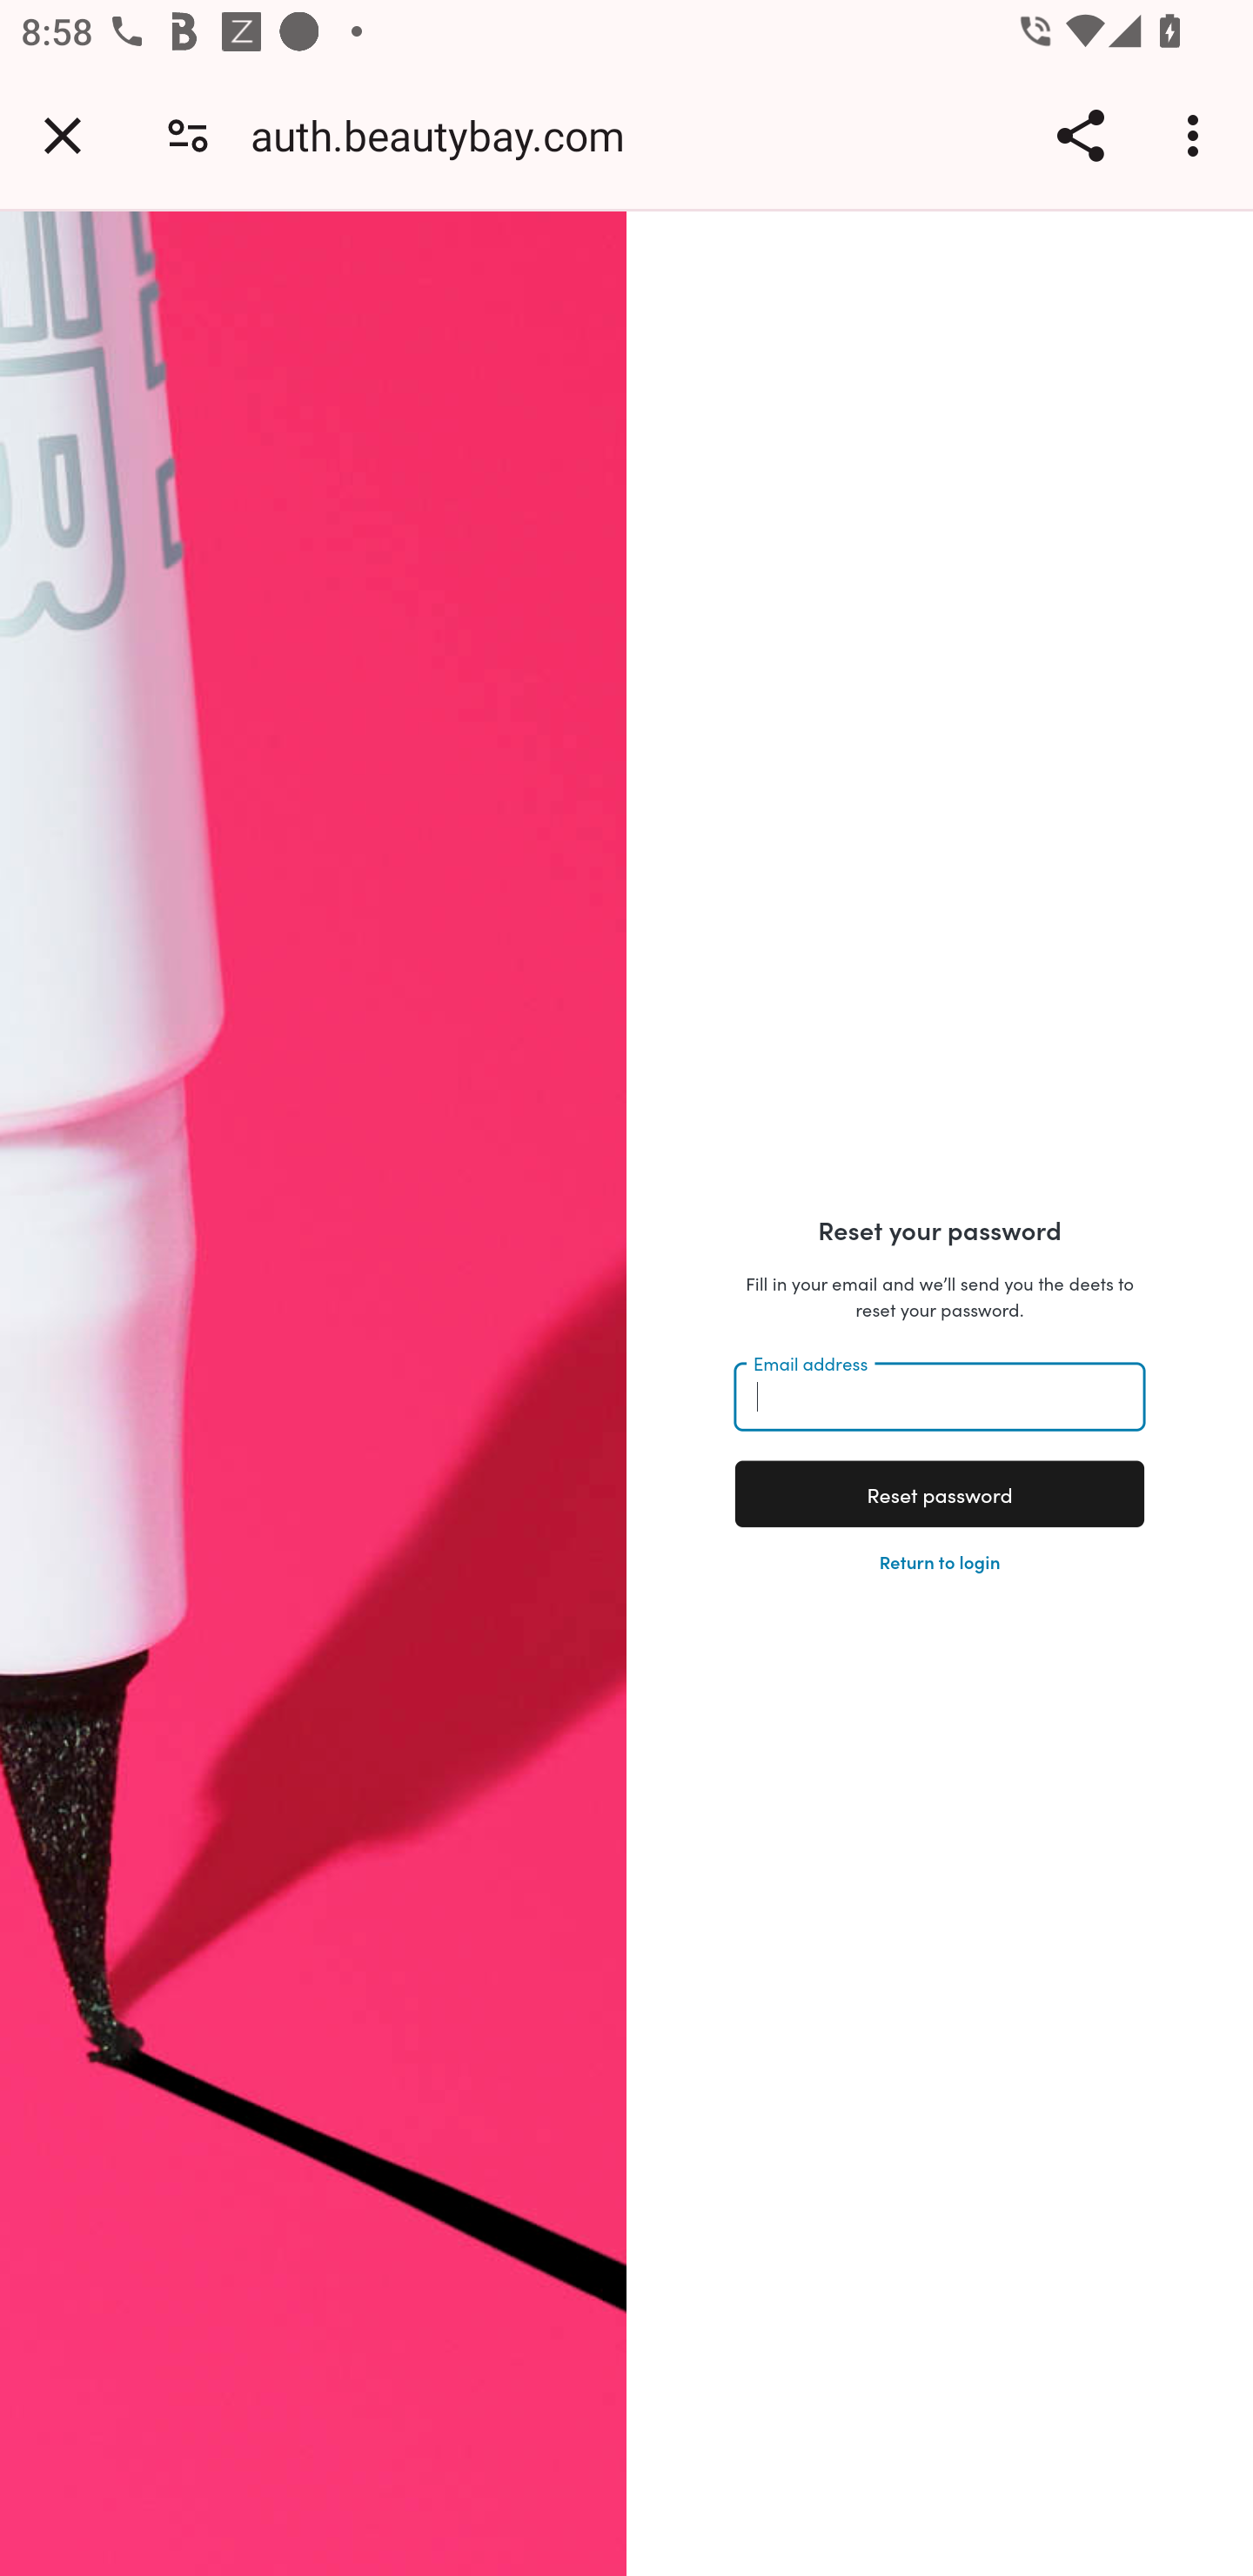  I want to click on auth.beautybay.com, so click(449, 134).